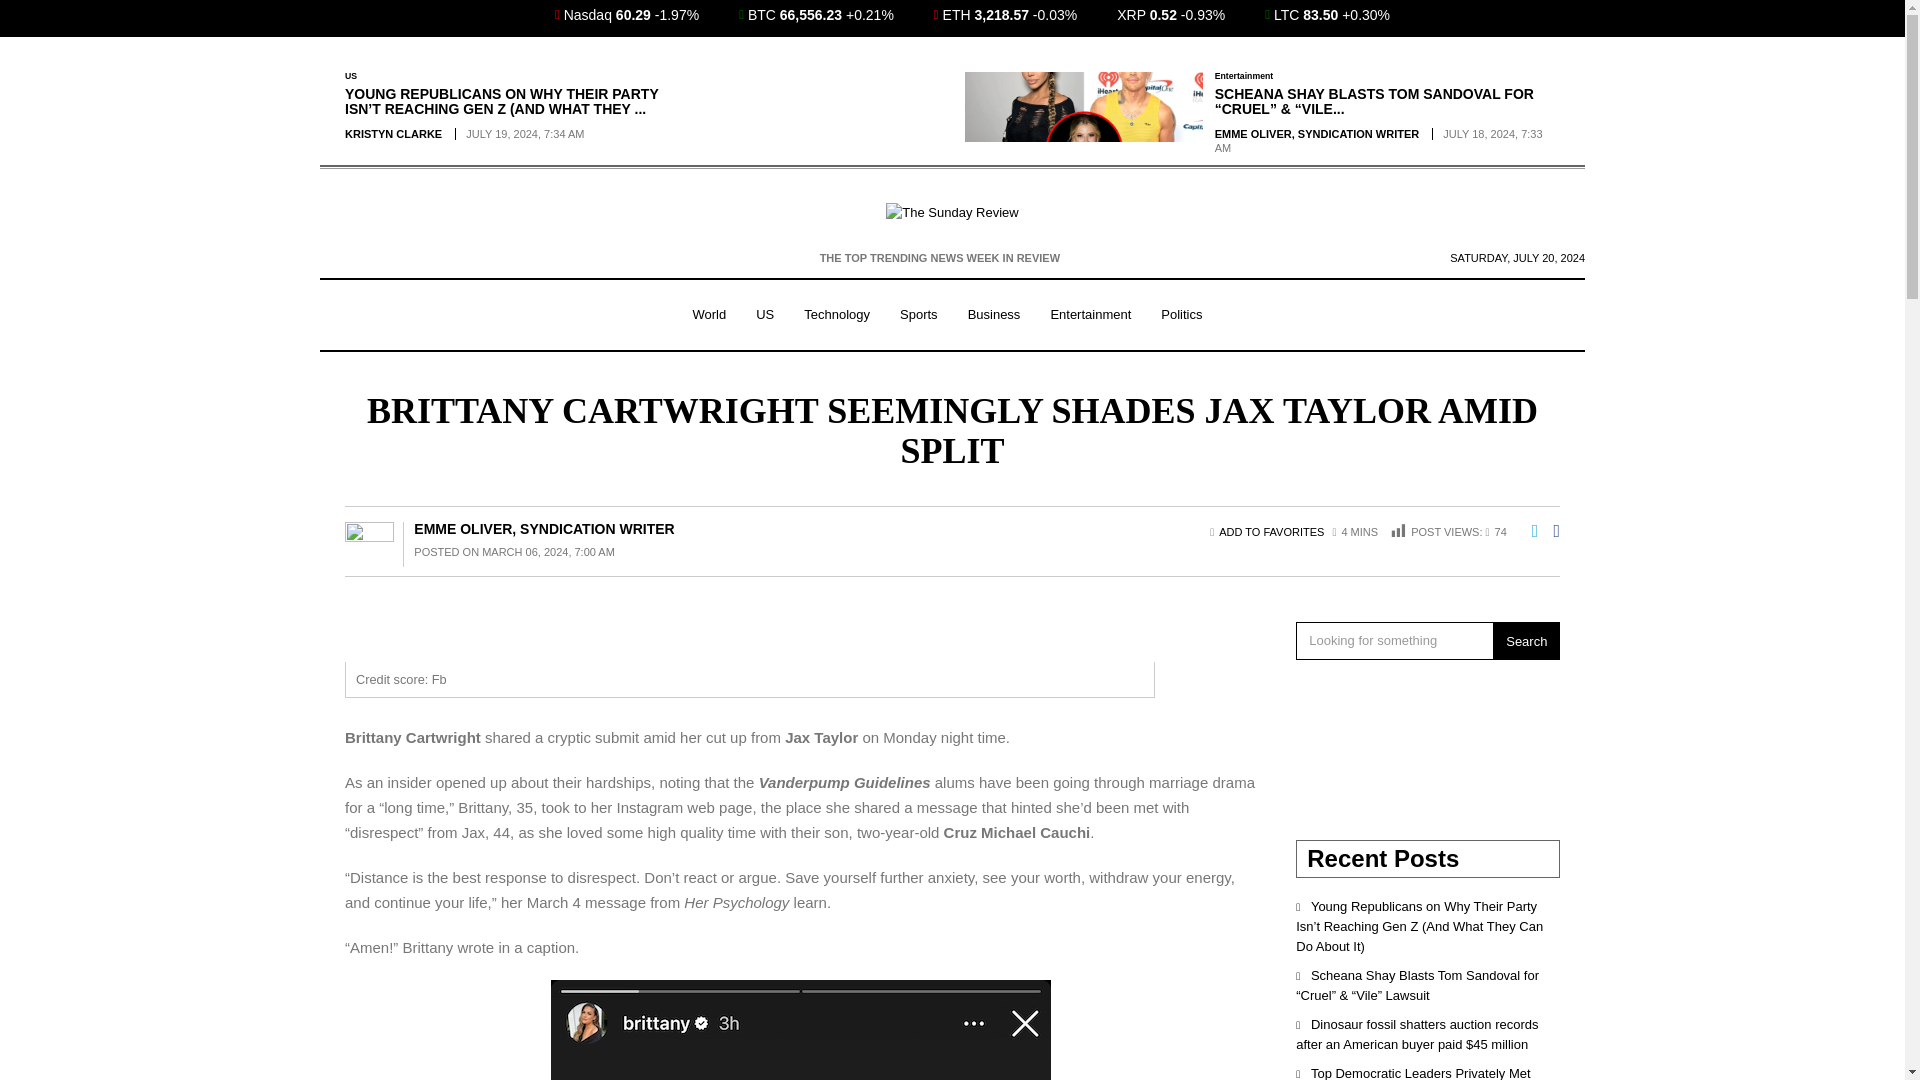 The height and width of the screenshot is (1080, 1920). I want to click on Search, so click(1526, 640).